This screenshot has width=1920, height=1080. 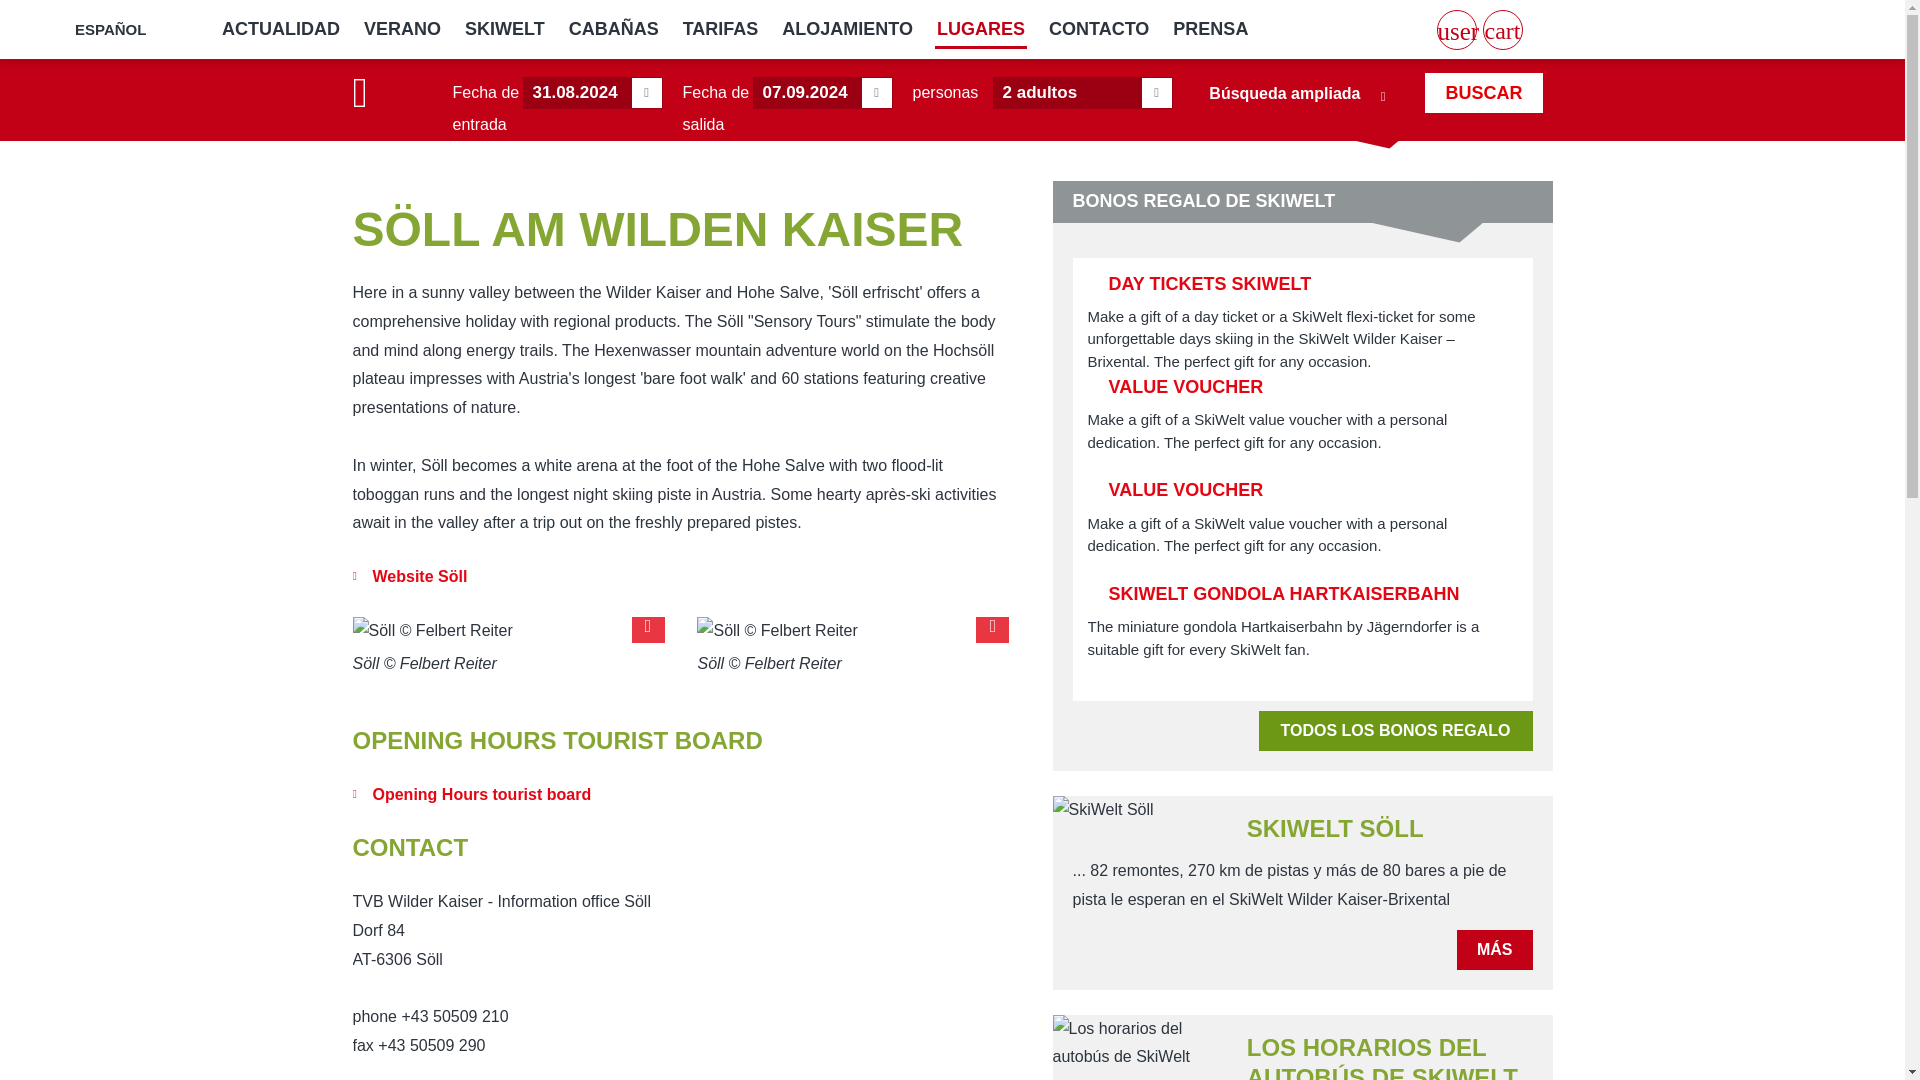 What do you see at coordinates (1082, 92) in the screenshot?
I see `2 adultos` at bounding box center [1082, 92].